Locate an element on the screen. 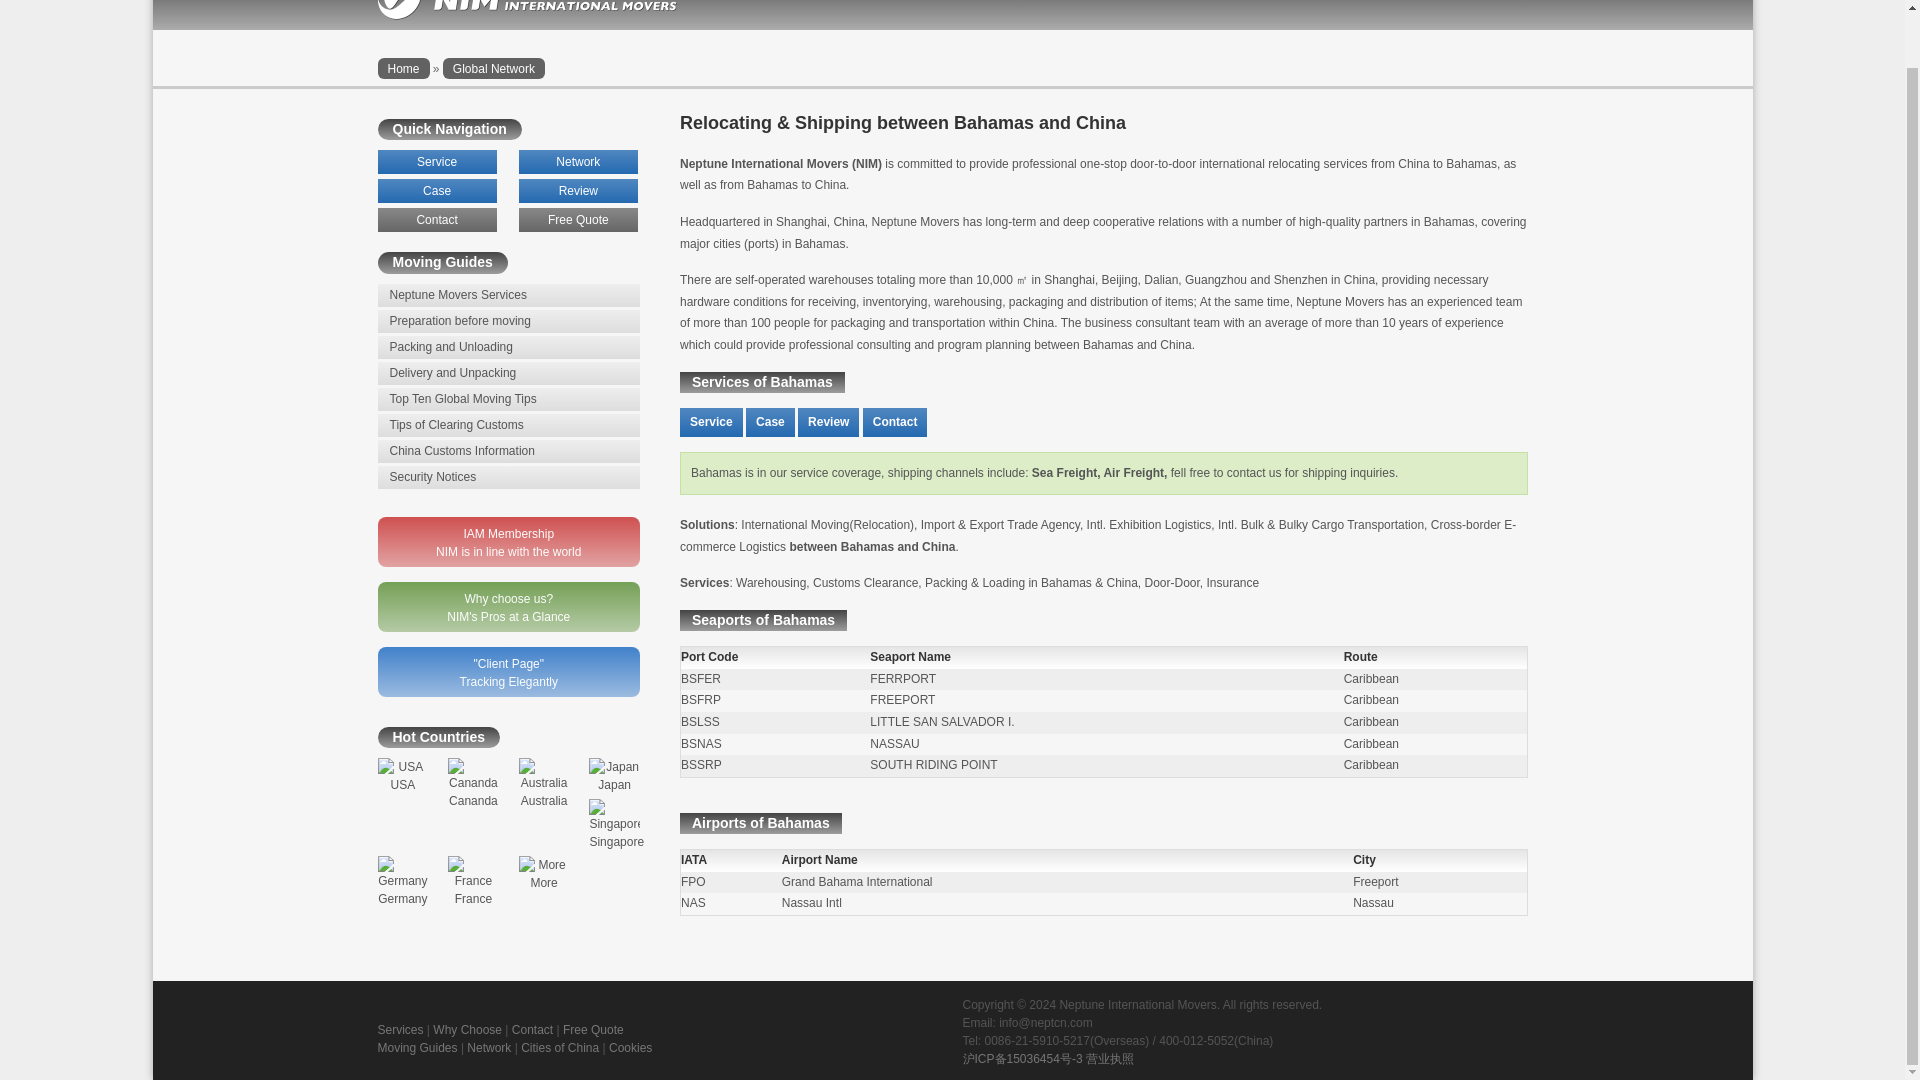  Australia is located at coordinates (544, 782).